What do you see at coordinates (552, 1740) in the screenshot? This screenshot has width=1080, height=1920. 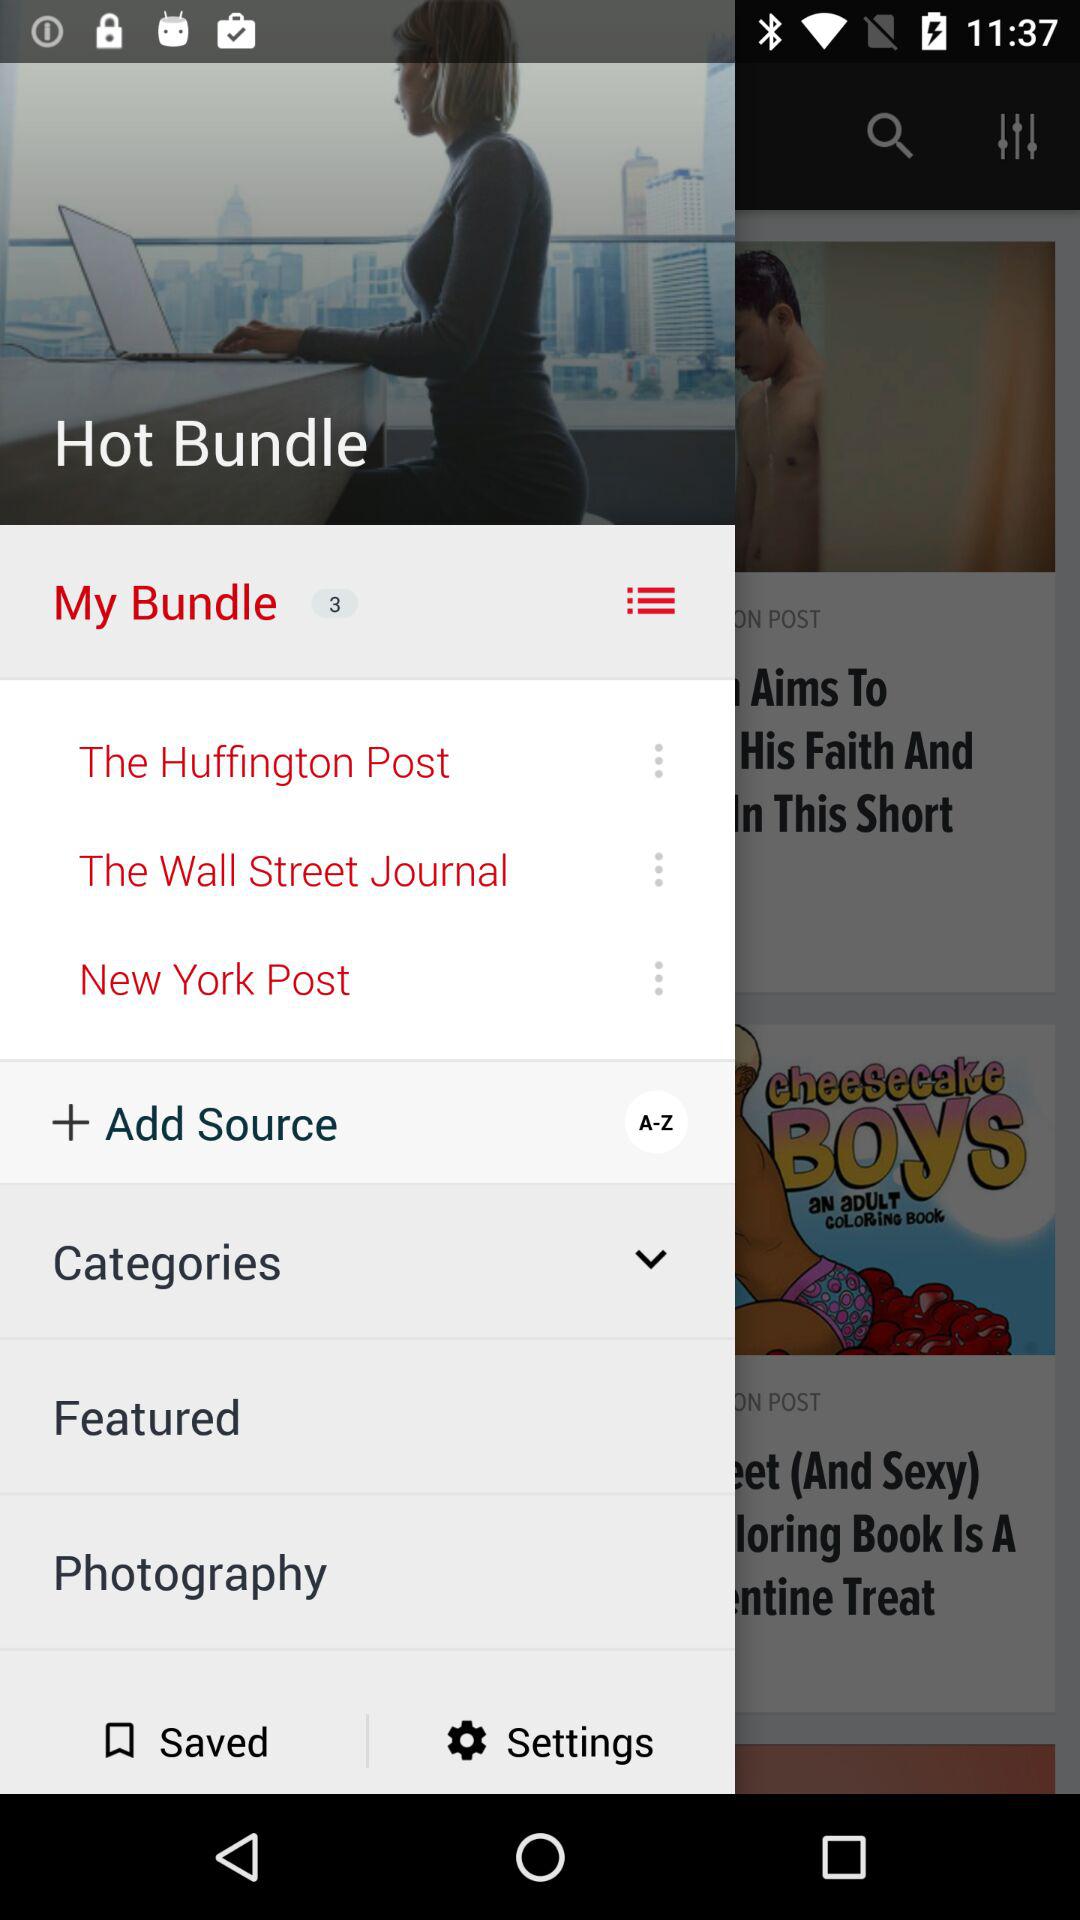 I see `select settings which is at the bottom of the page` at bounding box center [552, 1740].